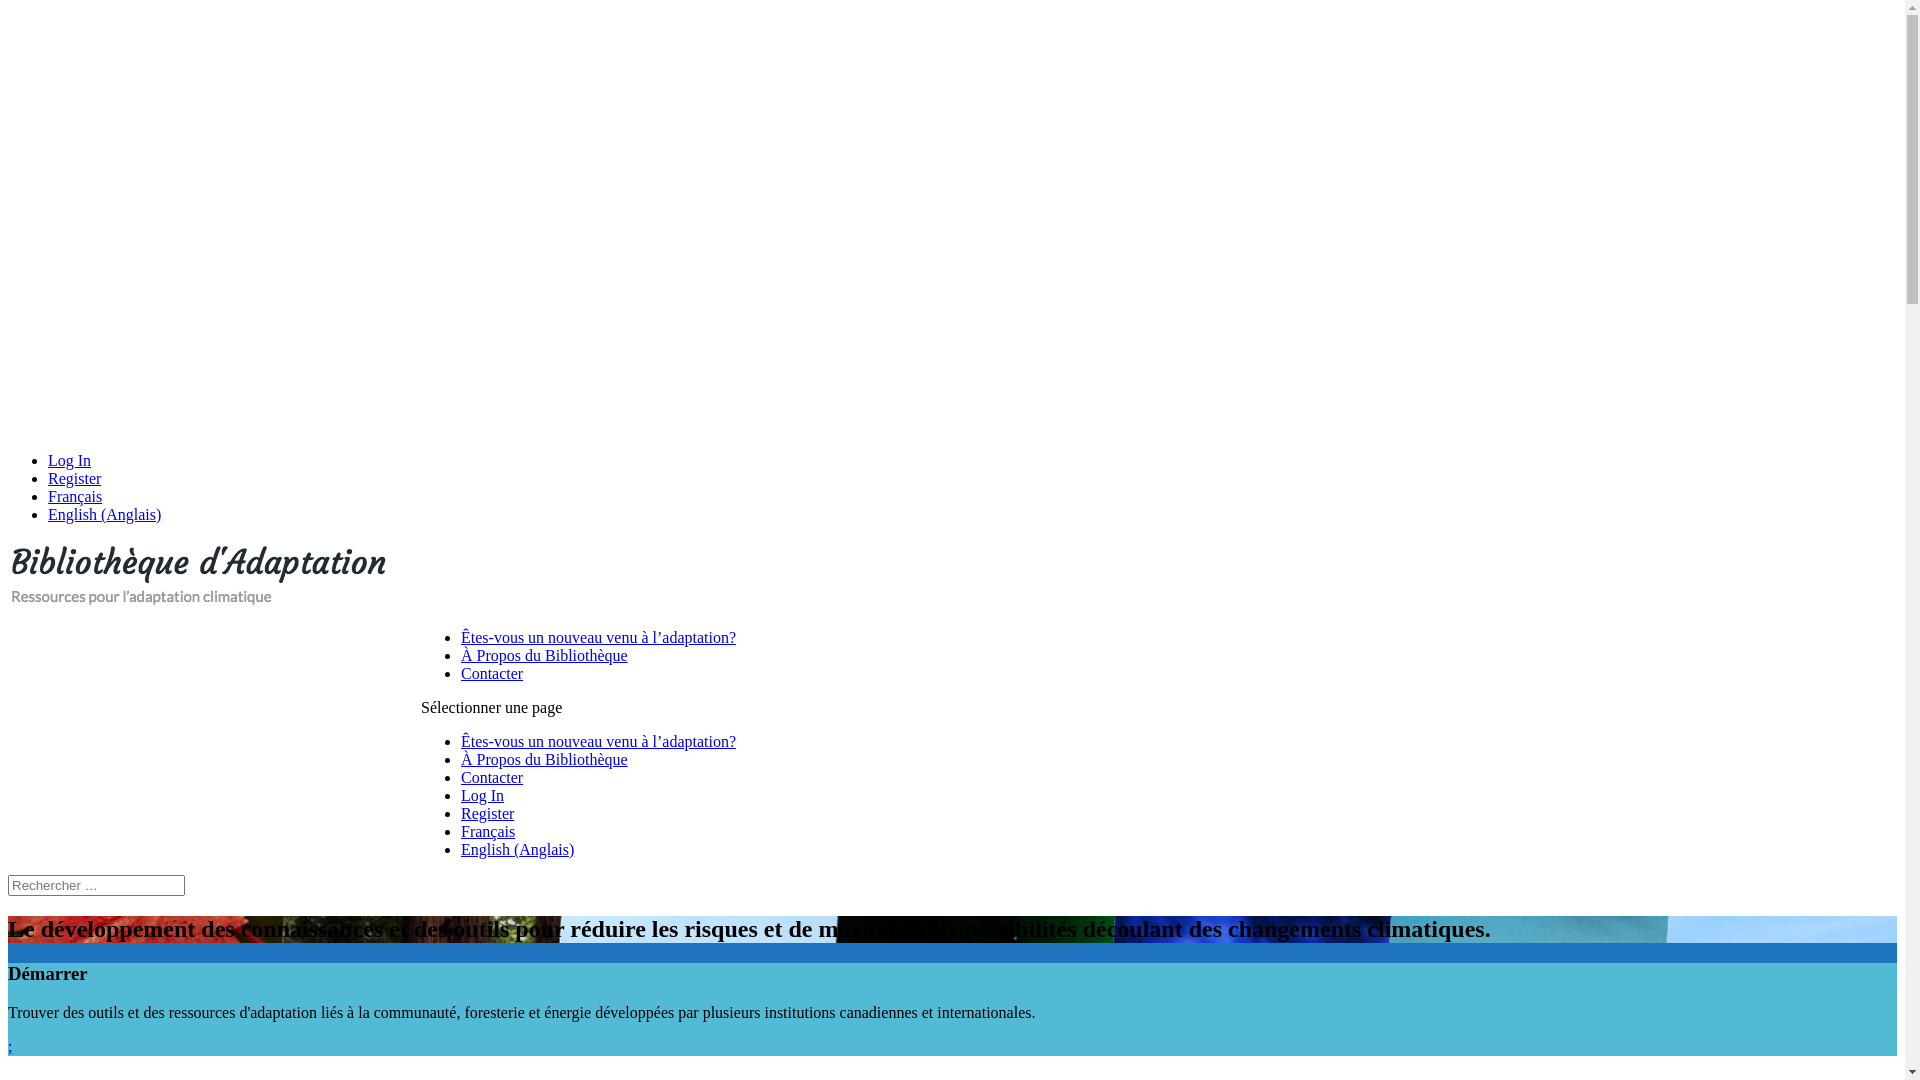  Describe the element at coordinates (10, 1046) in the screenshot. I see `;` at that location.